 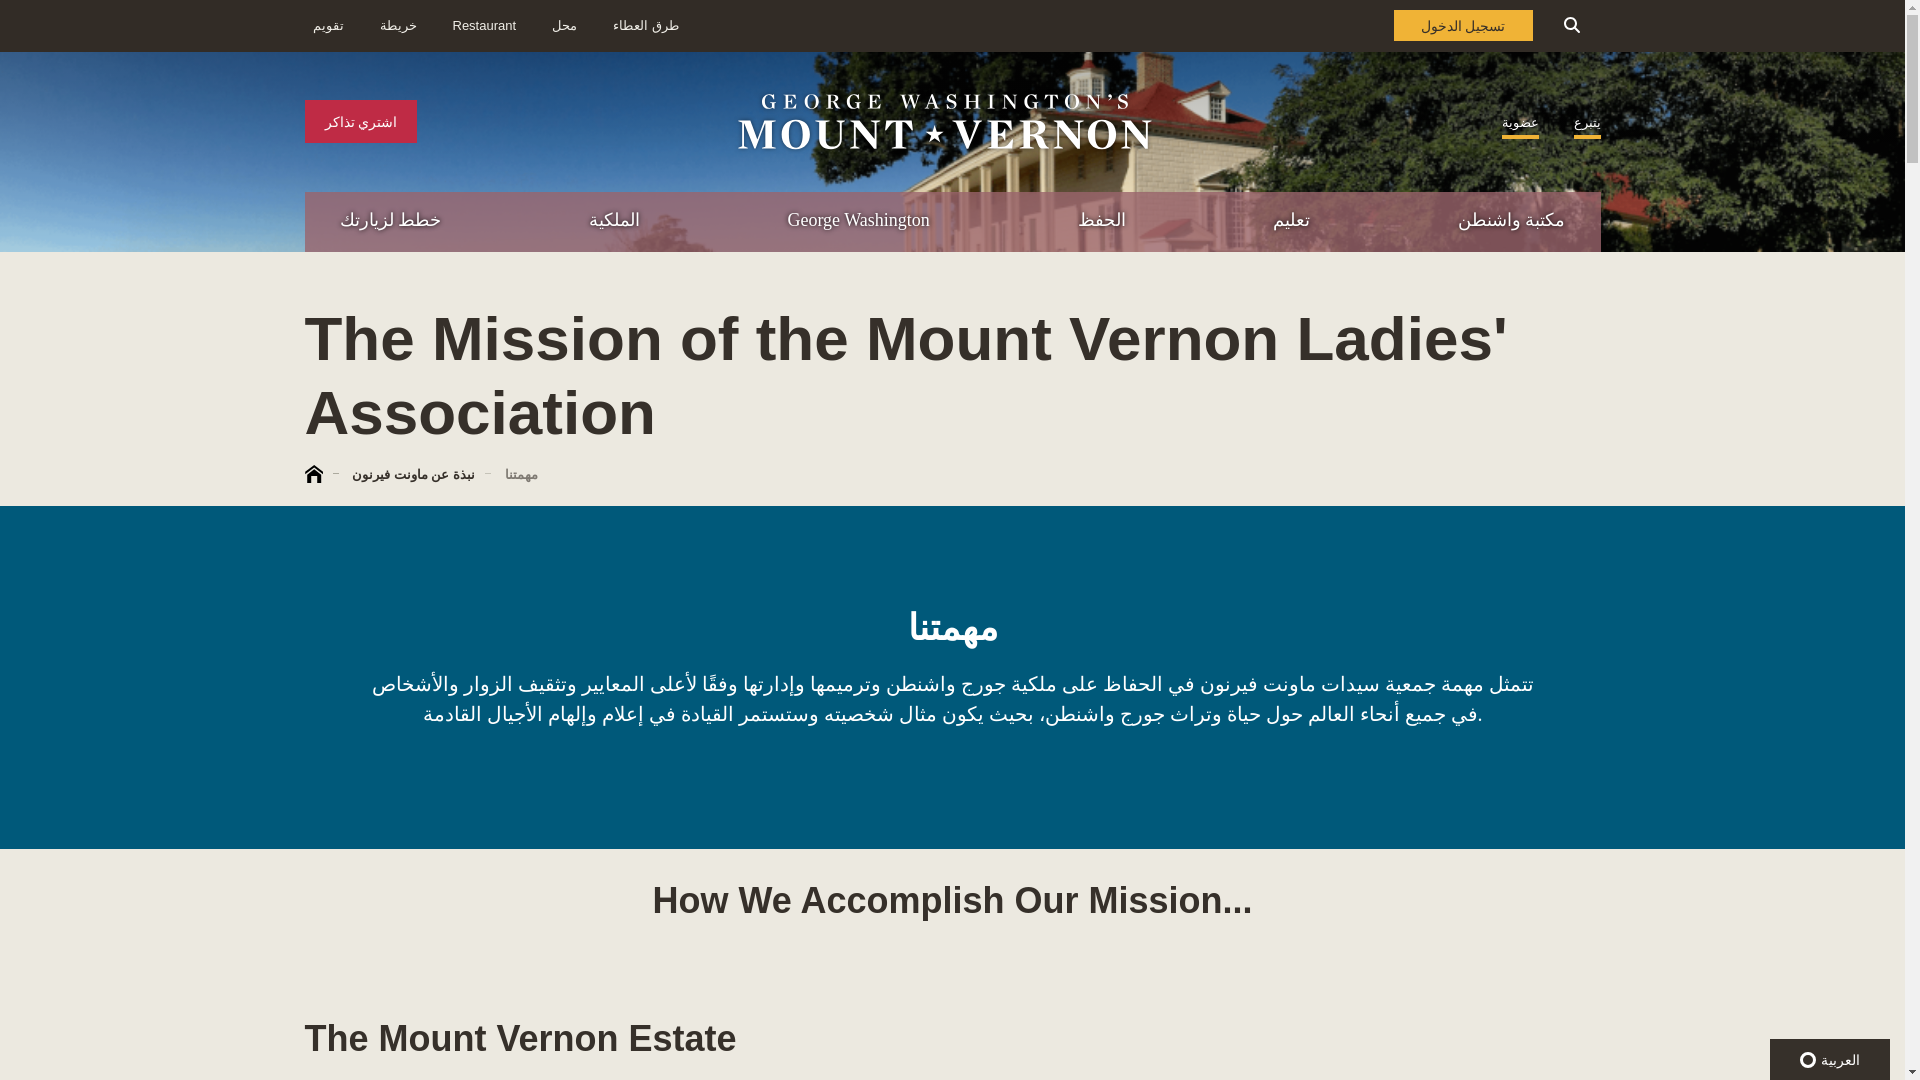 What do you see at coordinates (1692, 348) in the screenshot?
I see `SUPPORT` at bounding box center [1692, 348].